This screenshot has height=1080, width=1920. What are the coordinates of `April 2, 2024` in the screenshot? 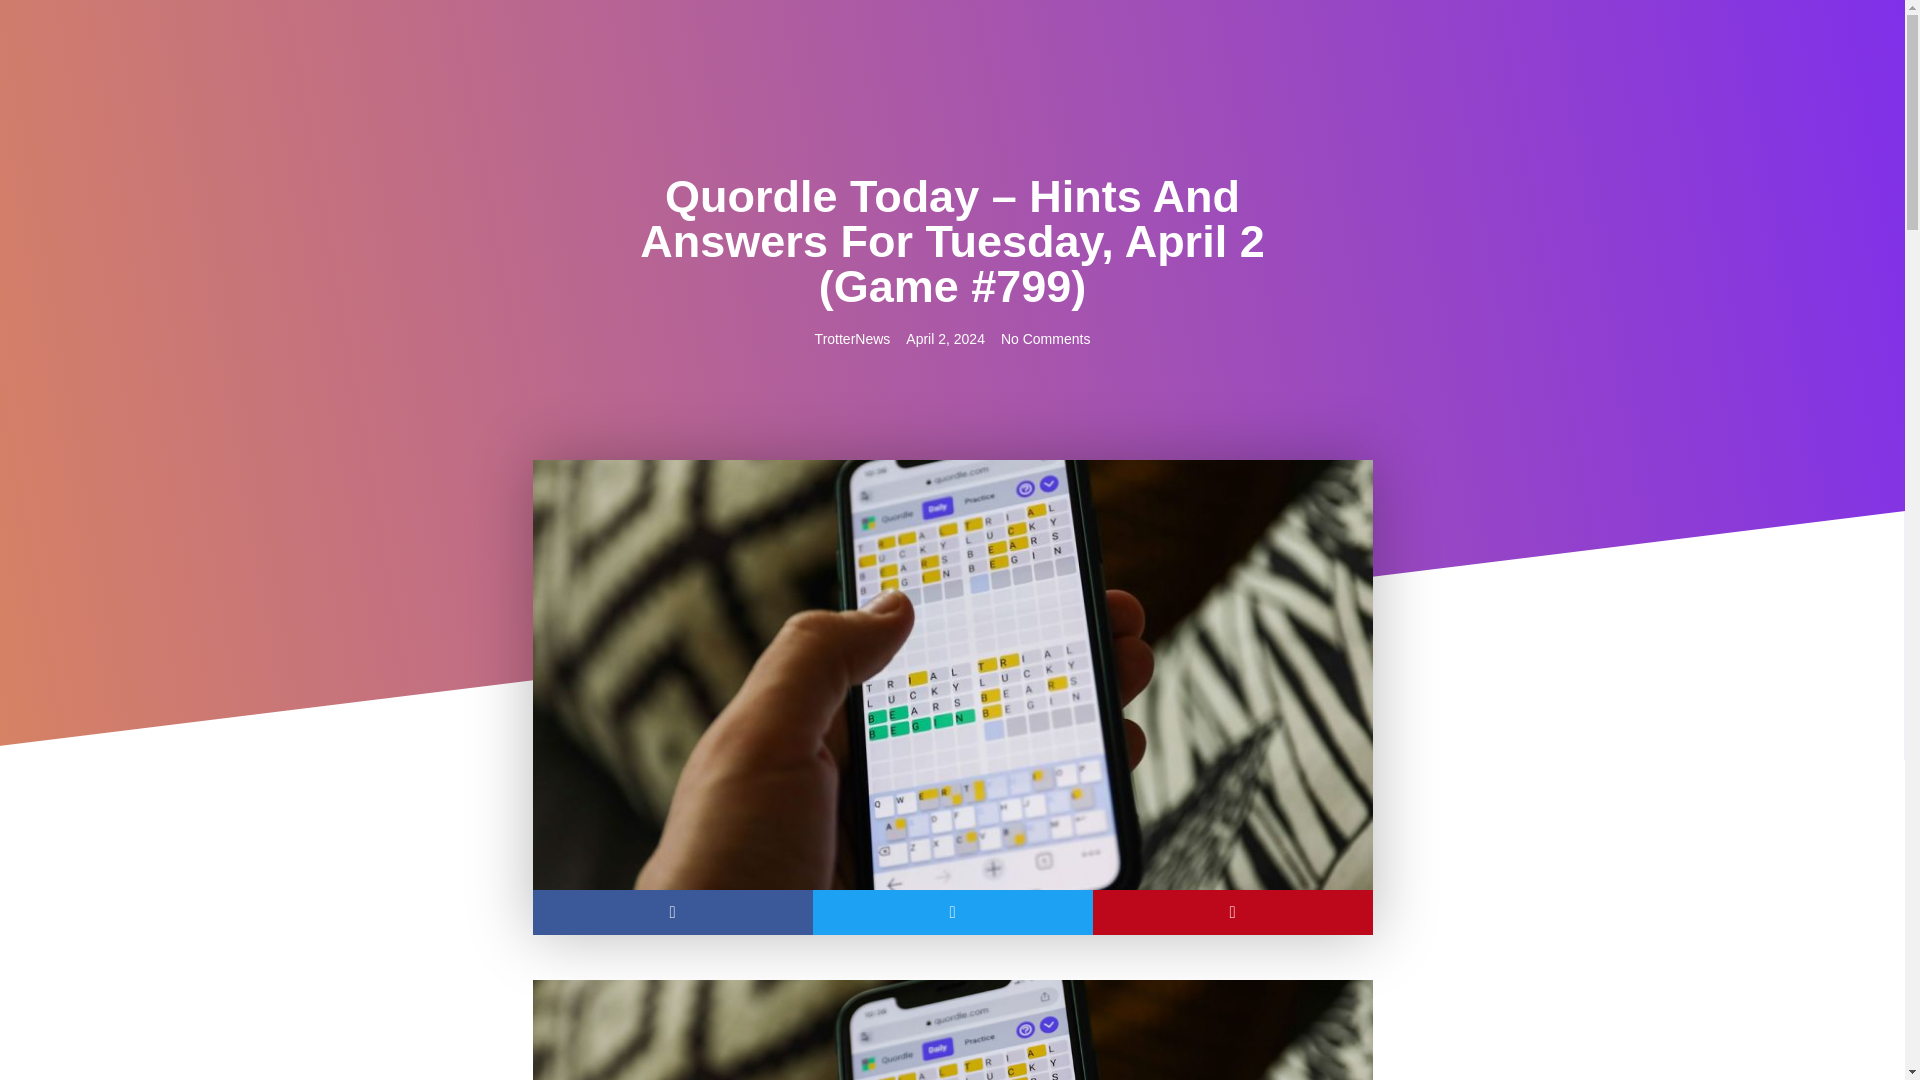 It's located at (945, 339).